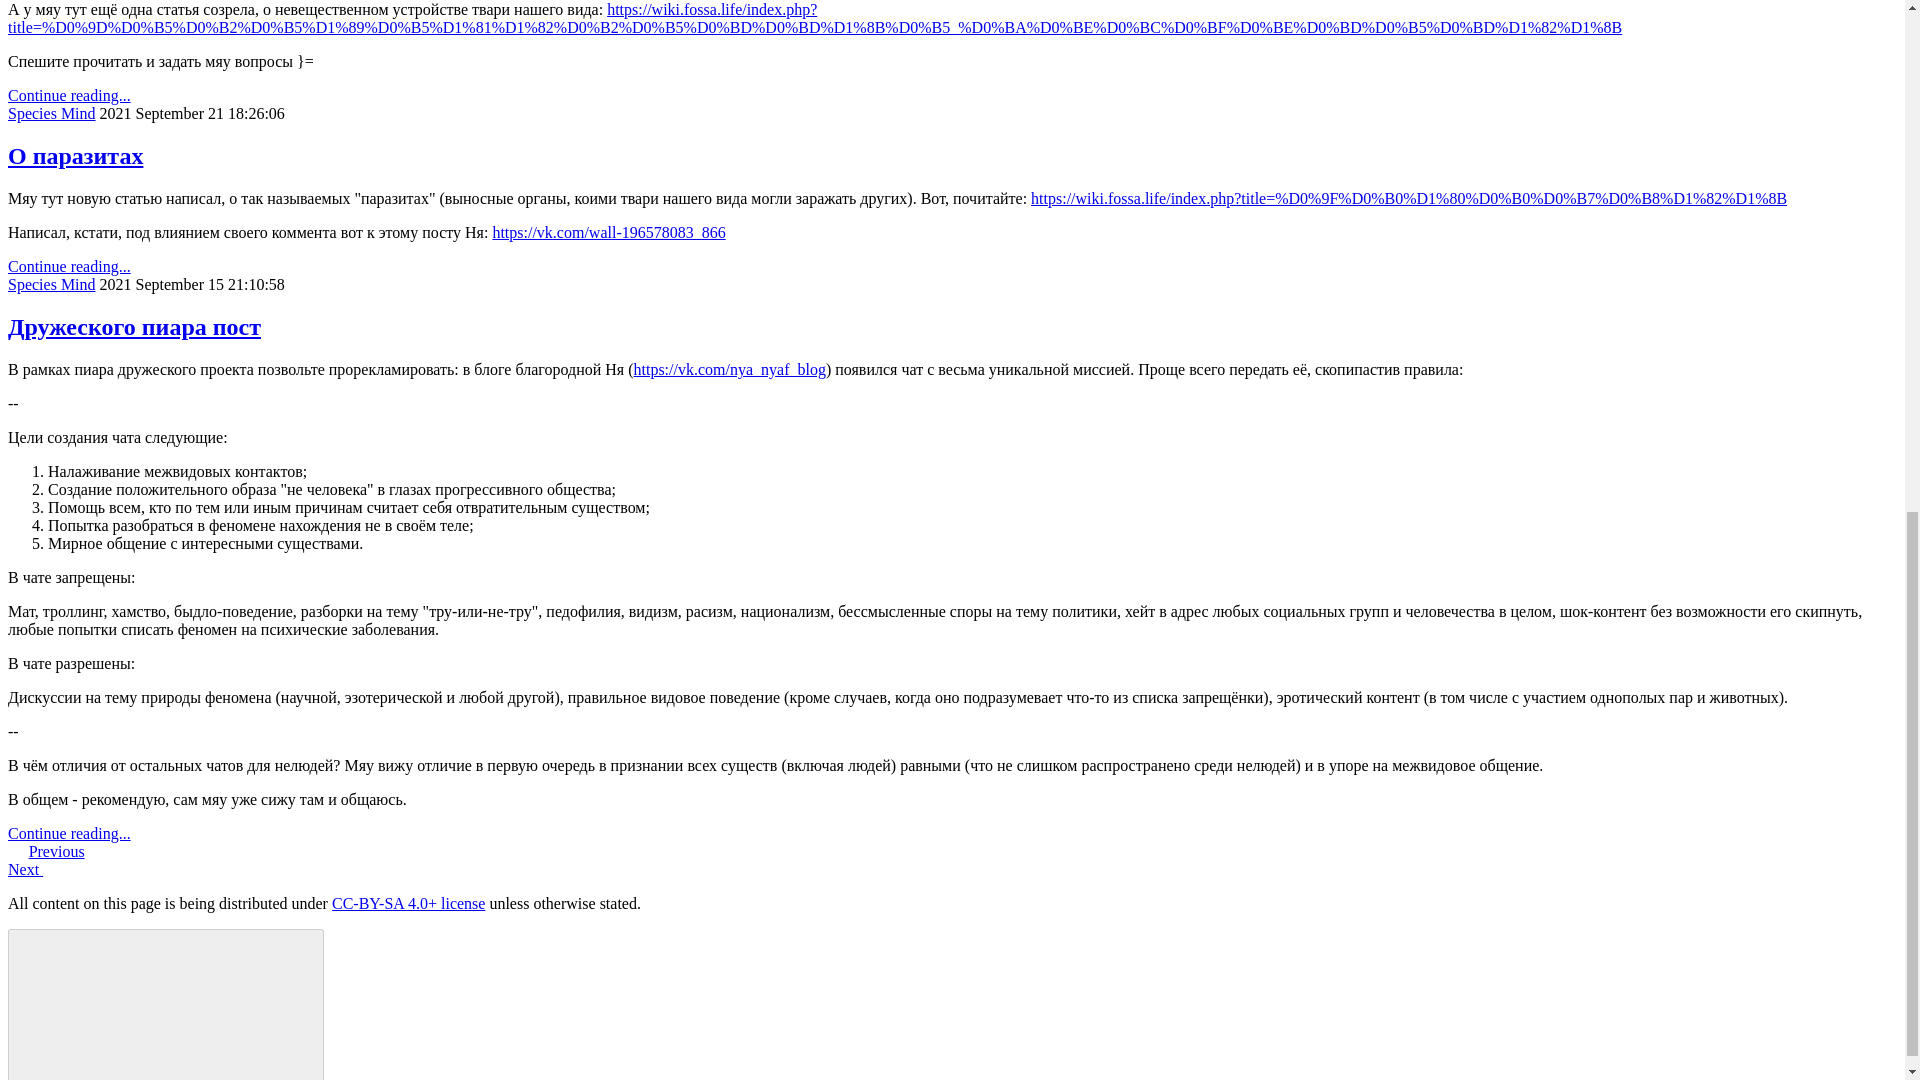  I want to click on Continue reading..., so click(68, 266).